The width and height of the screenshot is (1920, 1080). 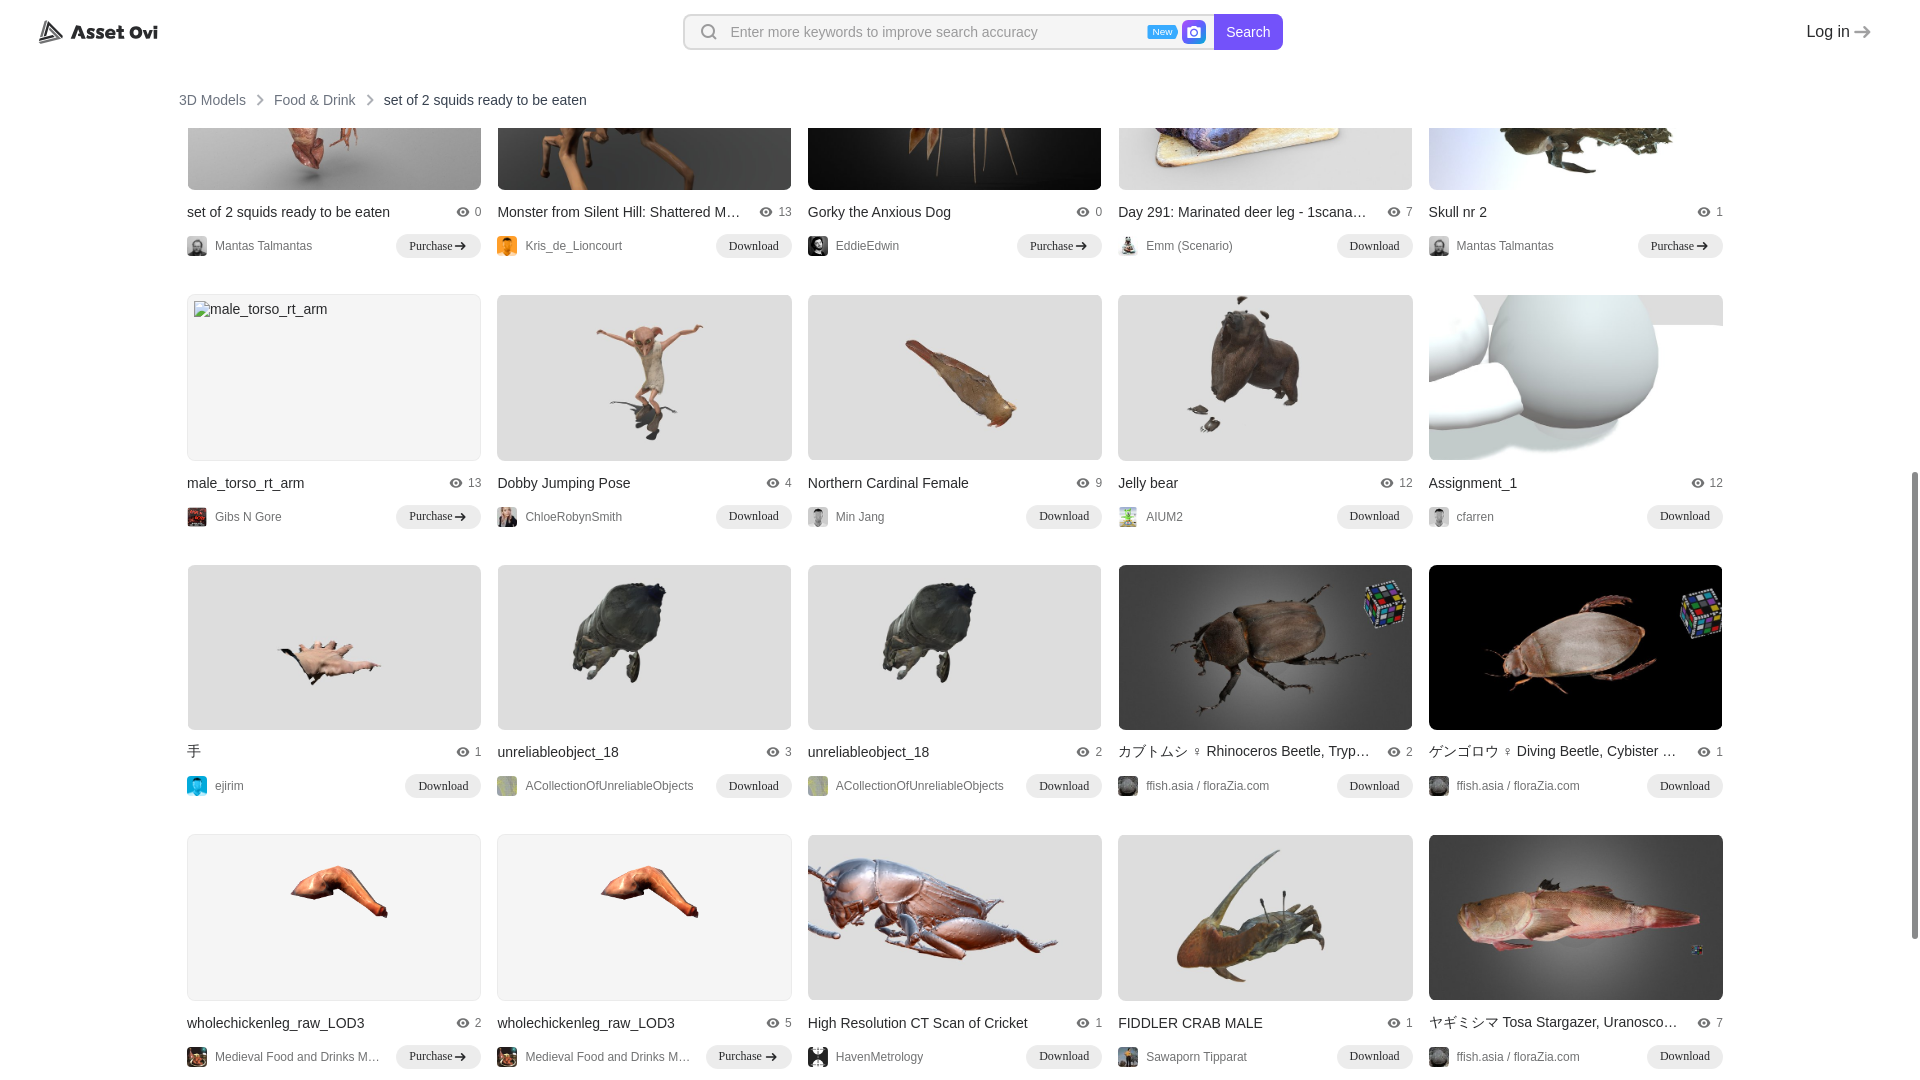 What do you see at coordinates (563, 483) in the screenshot?
I see `Dobby Jumping Pose` at bounding box center [563, 483].